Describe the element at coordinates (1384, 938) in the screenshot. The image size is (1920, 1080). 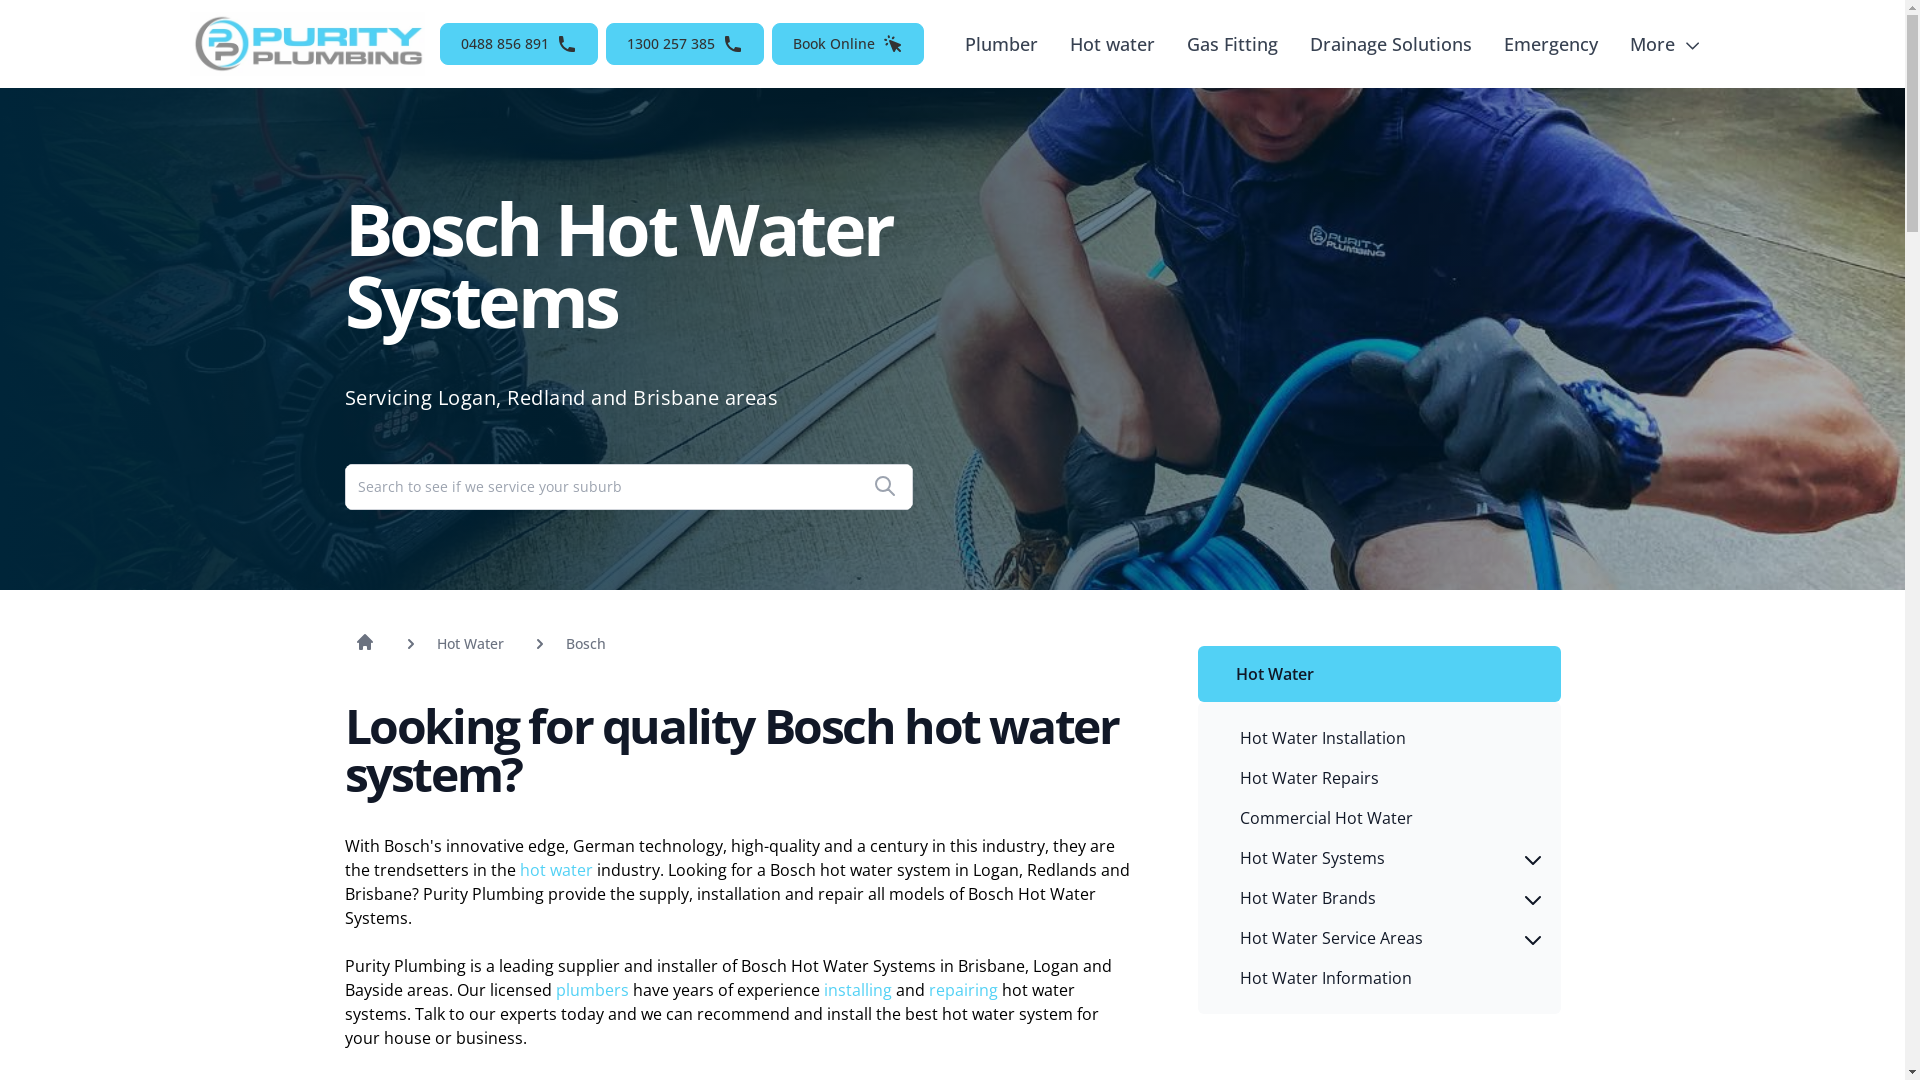
I see `Hot Water Service Areas` at that location.